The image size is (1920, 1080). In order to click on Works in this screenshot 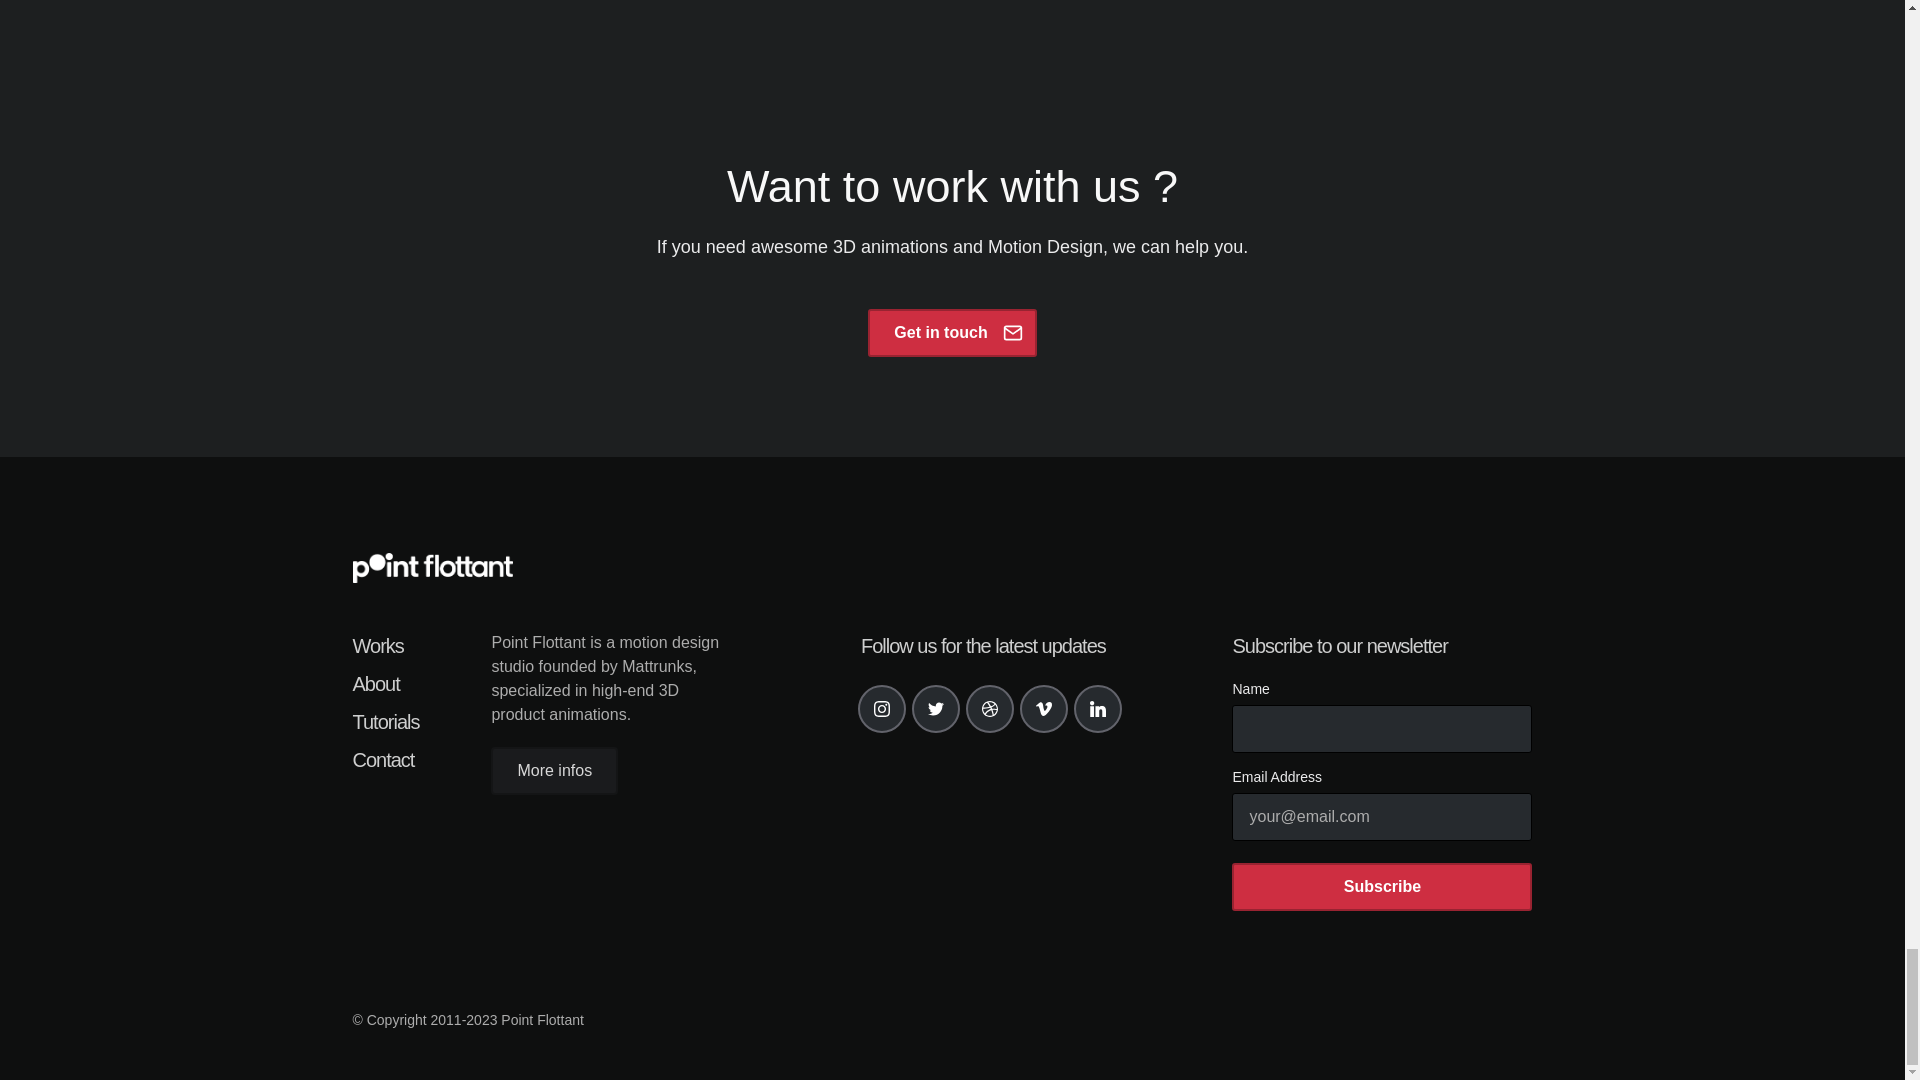, I will do `click(384, 645)`.